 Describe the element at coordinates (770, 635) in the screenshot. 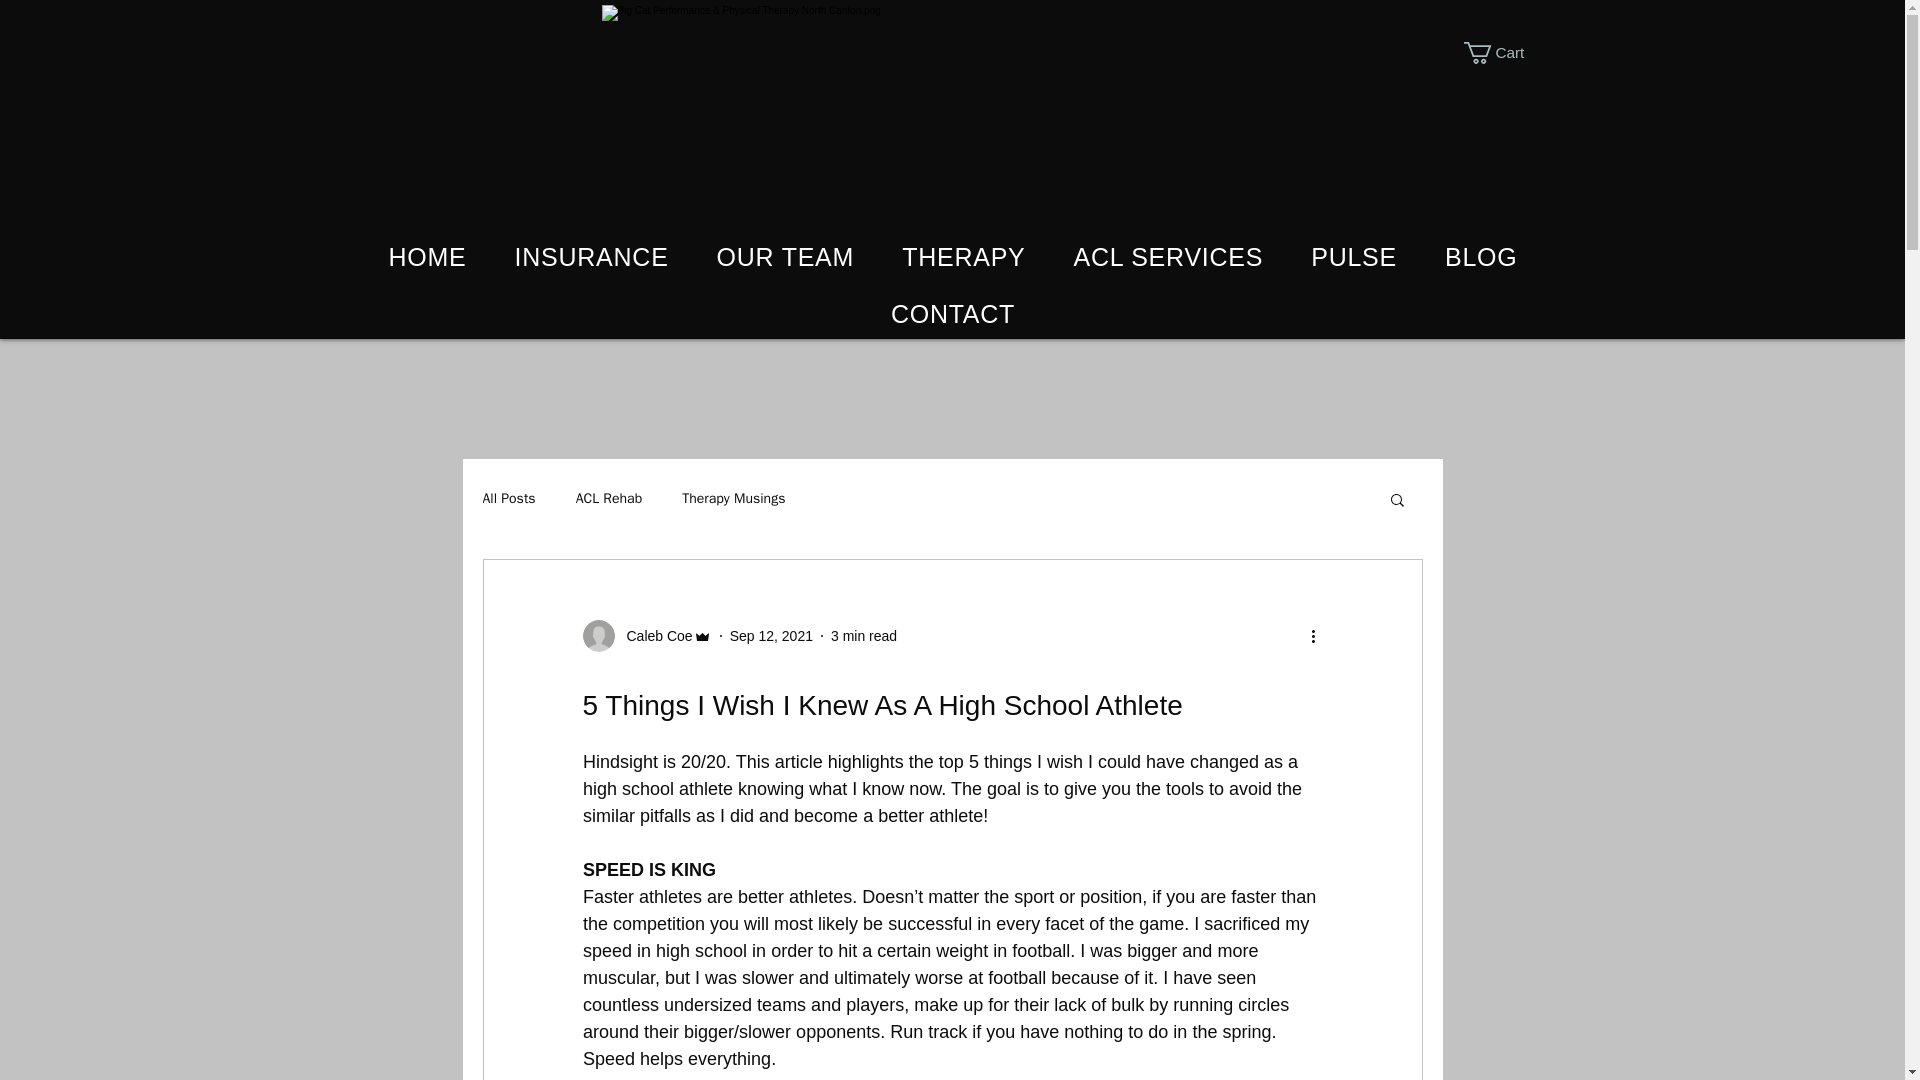

I see `Sep 12, 2021` at that location.